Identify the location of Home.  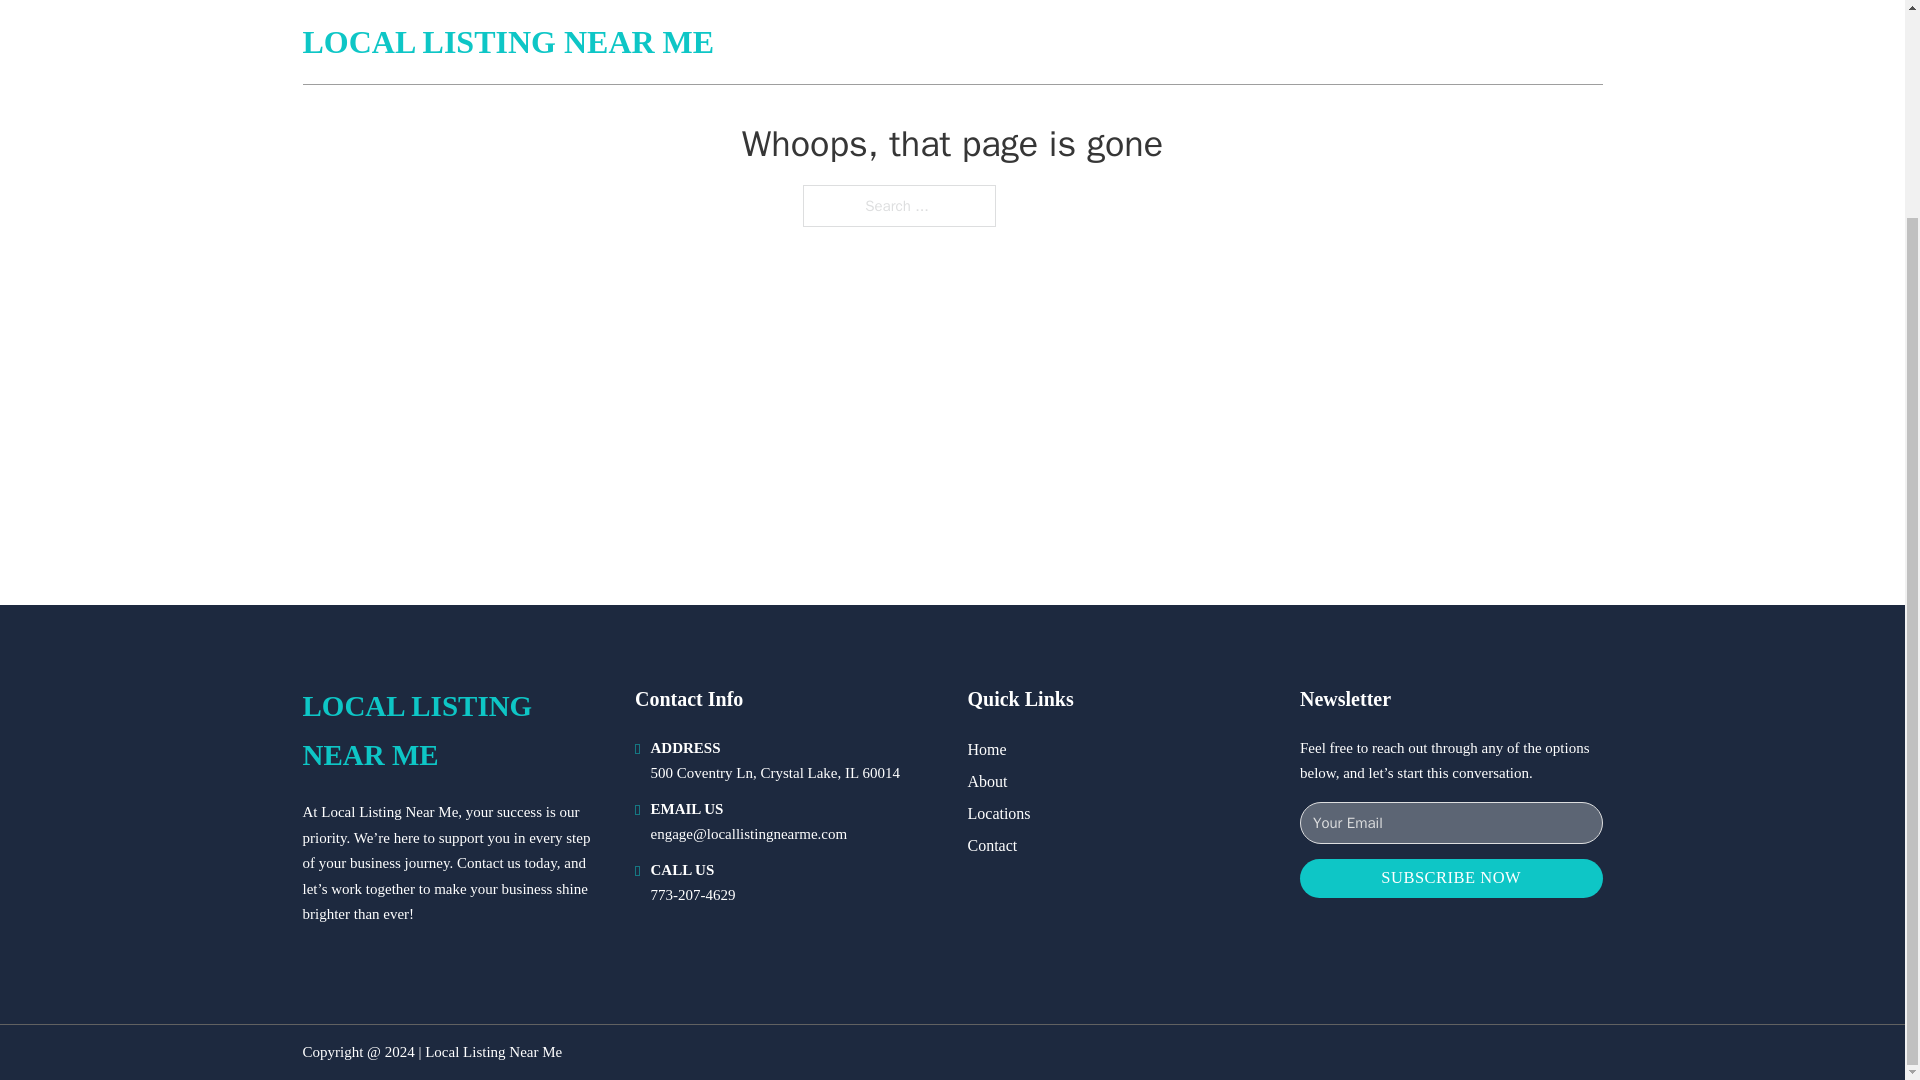
(986, 748).